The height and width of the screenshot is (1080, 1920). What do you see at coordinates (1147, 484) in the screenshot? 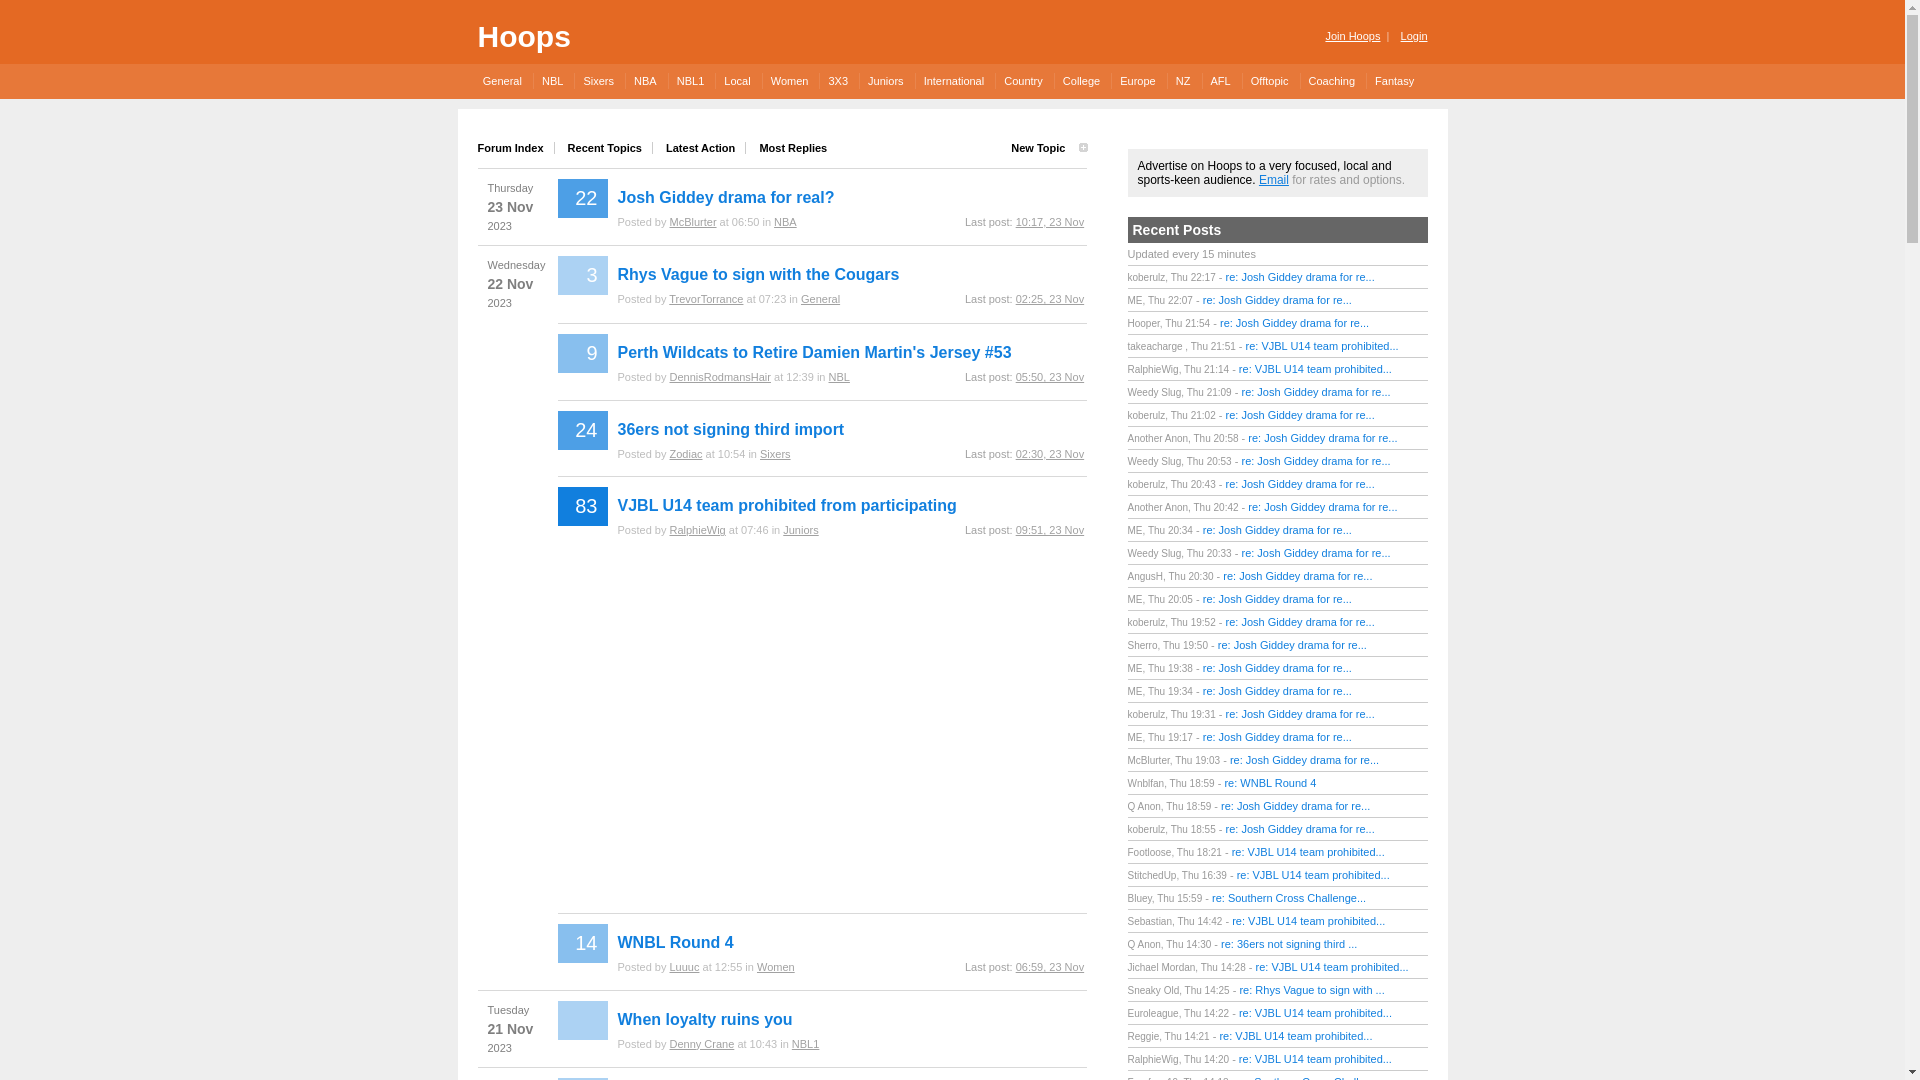
I see `koberulz` at bounding box center [1147, 484].